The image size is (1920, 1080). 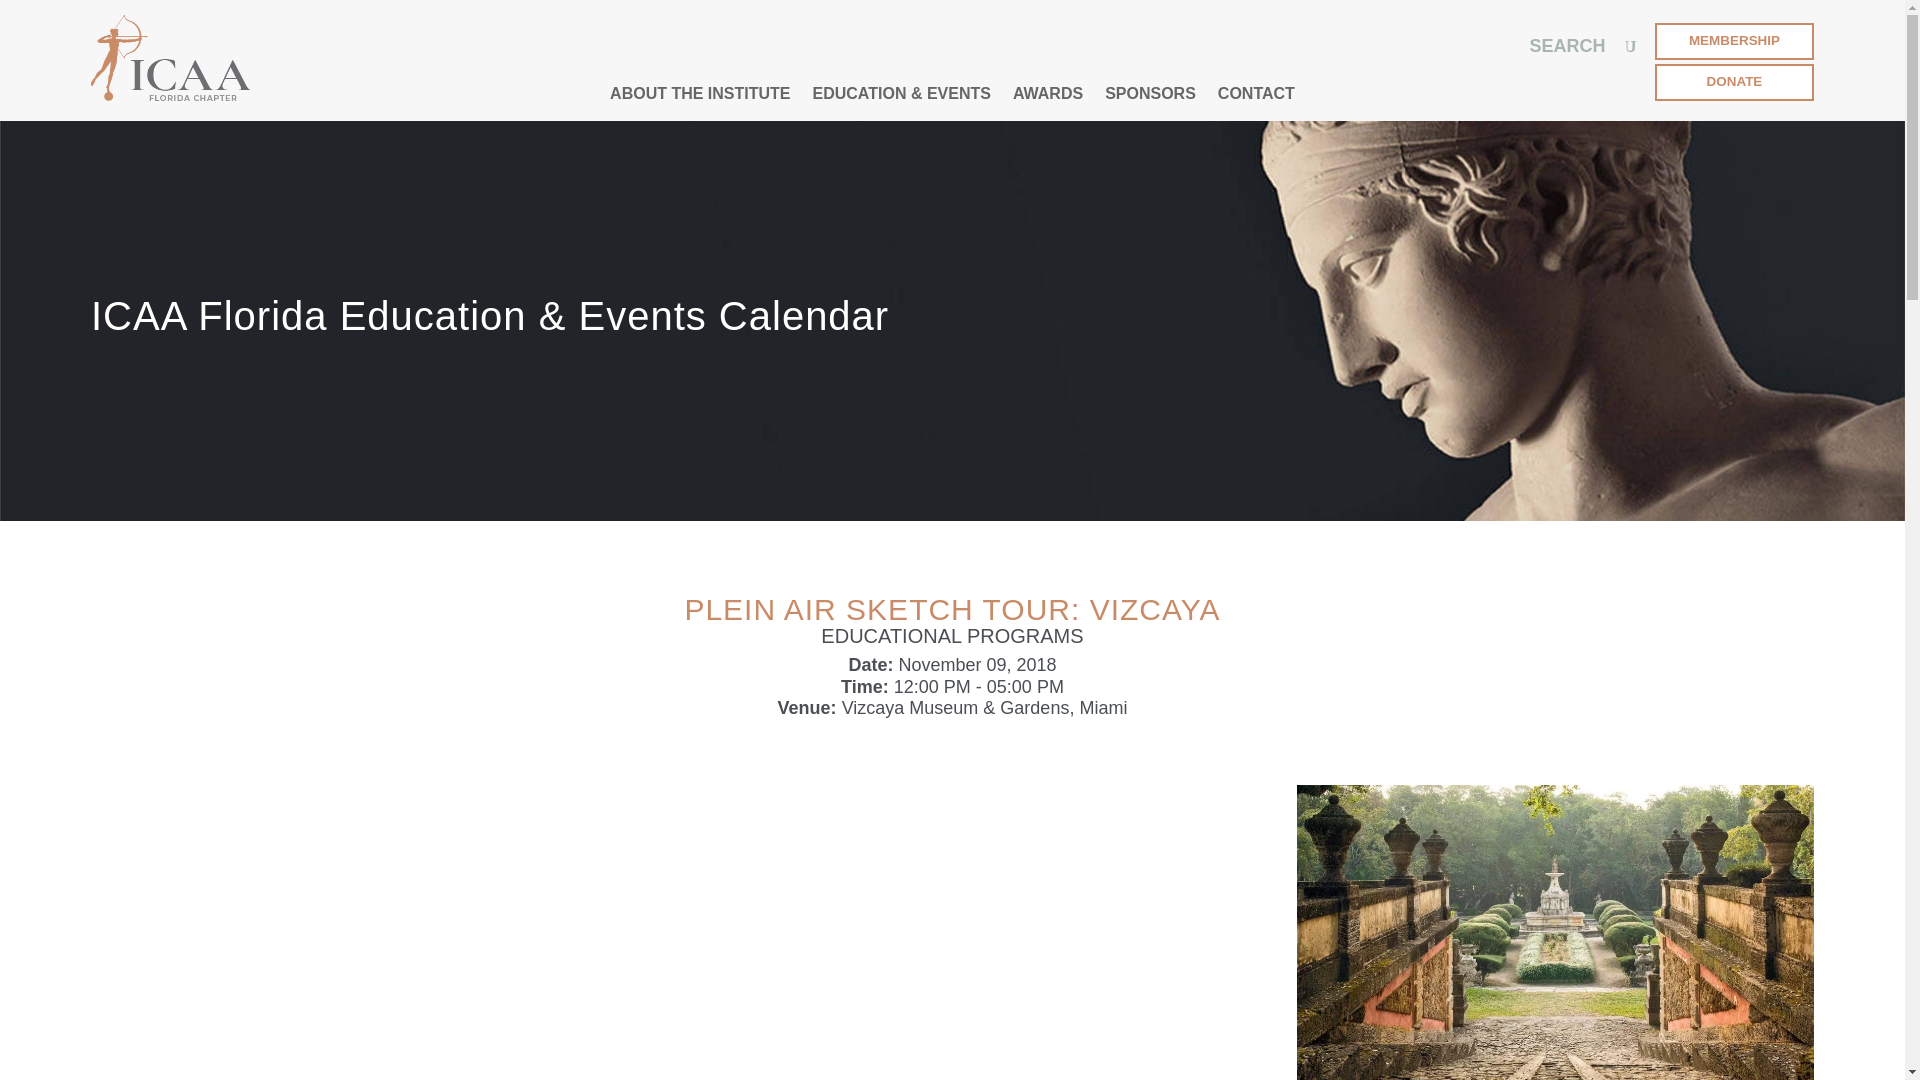 What do you see at coordinates (170, 58) in the screenshot?
I see `ICAA FLorida Chapter` at bounding box center [170, 58].